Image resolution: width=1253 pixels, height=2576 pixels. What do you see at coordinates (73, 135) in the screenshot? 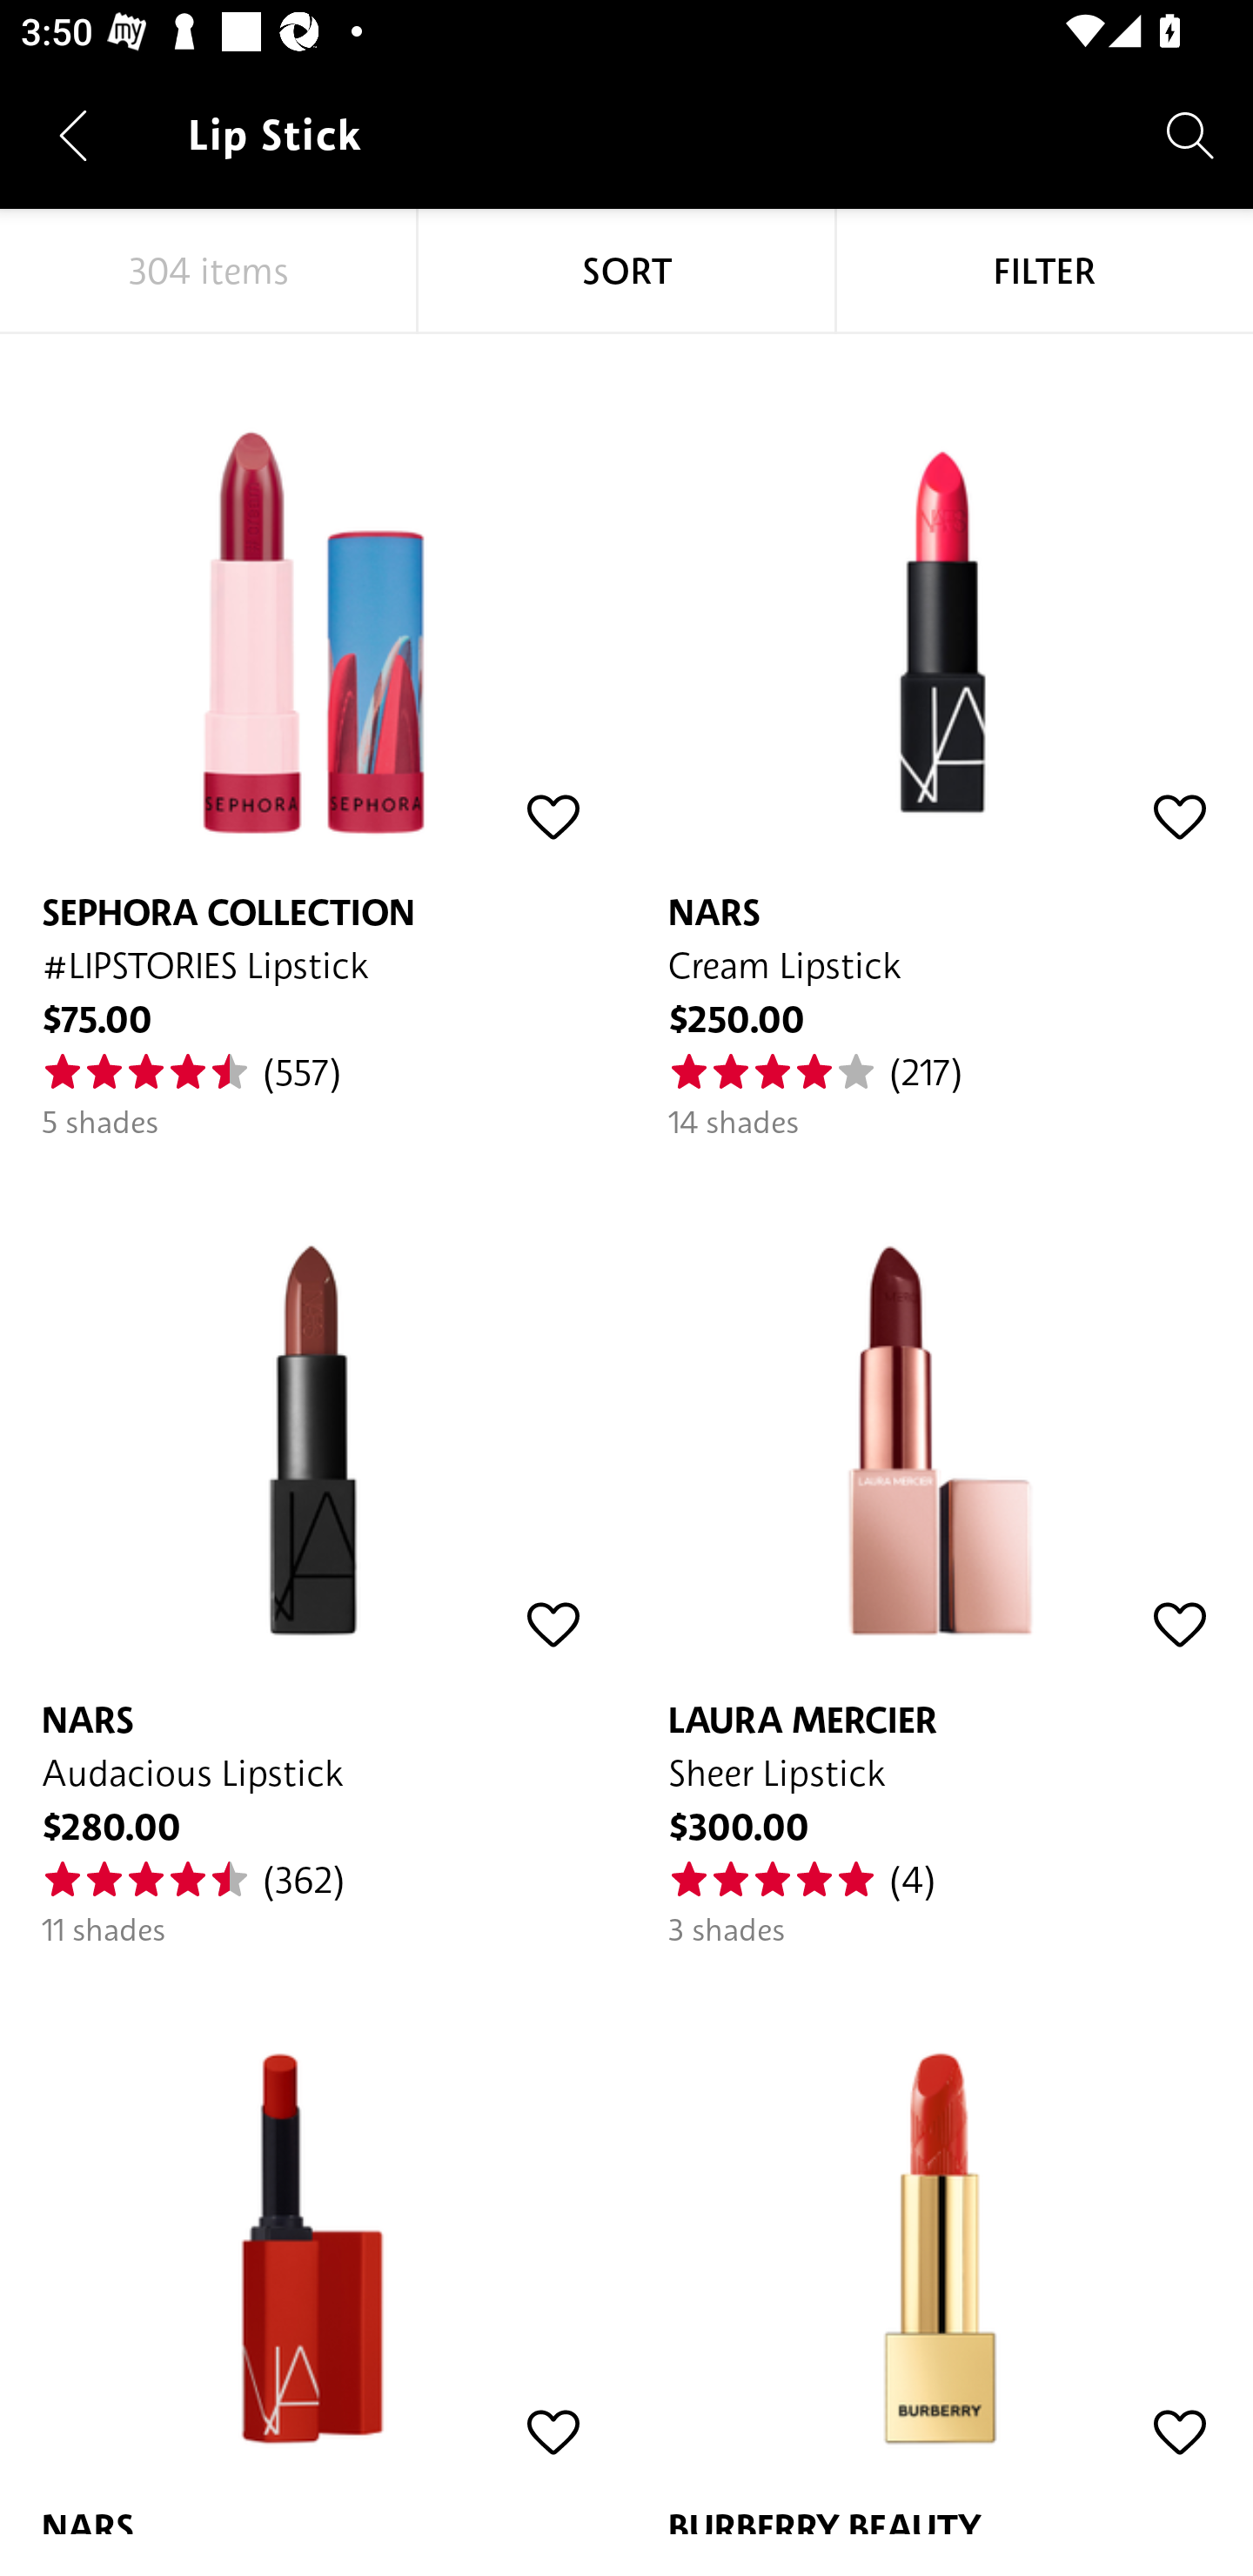
I see `Navigate up` at bounding box center [73, 135].